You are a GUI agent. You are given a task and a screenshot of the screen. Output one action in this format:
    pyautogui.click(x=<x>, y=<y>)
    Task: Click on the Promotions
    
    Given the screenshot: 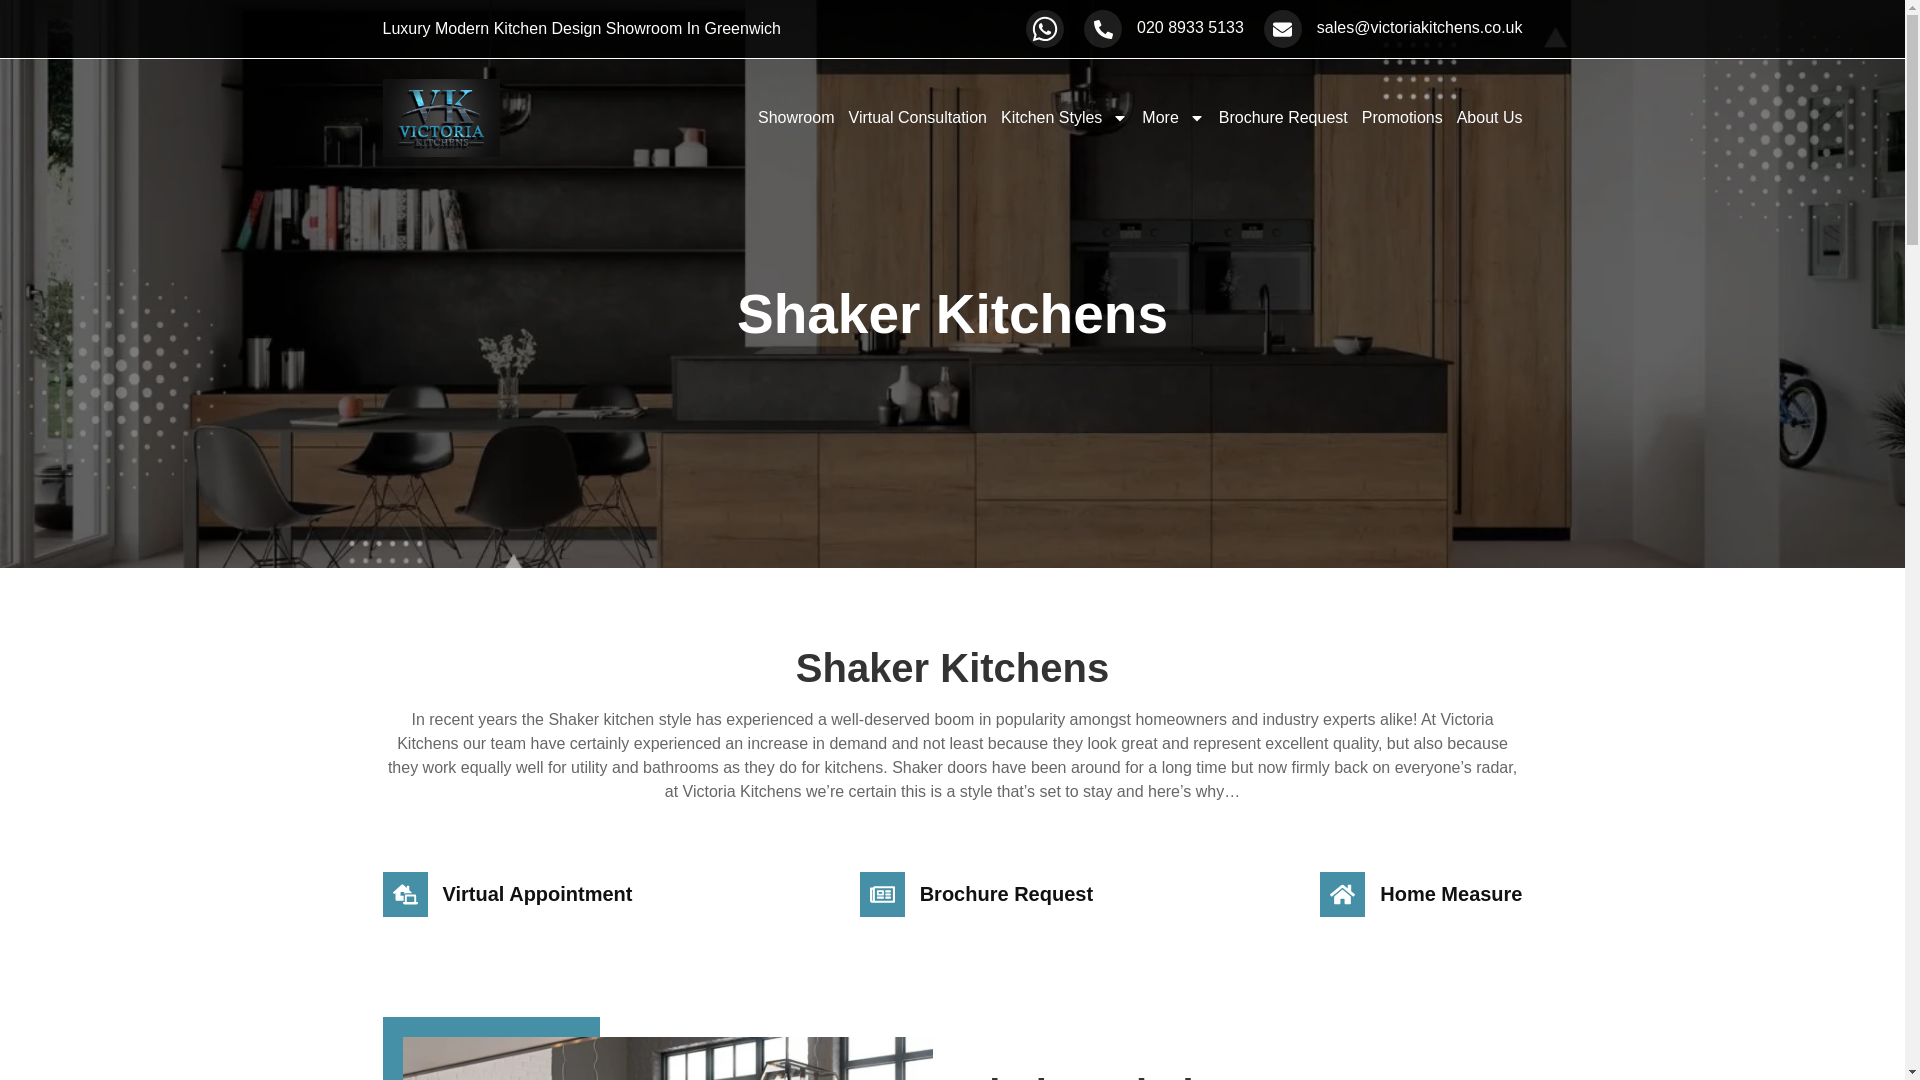 What is the action you would take?
    pyautogui.click(x=1402, y=118)
    